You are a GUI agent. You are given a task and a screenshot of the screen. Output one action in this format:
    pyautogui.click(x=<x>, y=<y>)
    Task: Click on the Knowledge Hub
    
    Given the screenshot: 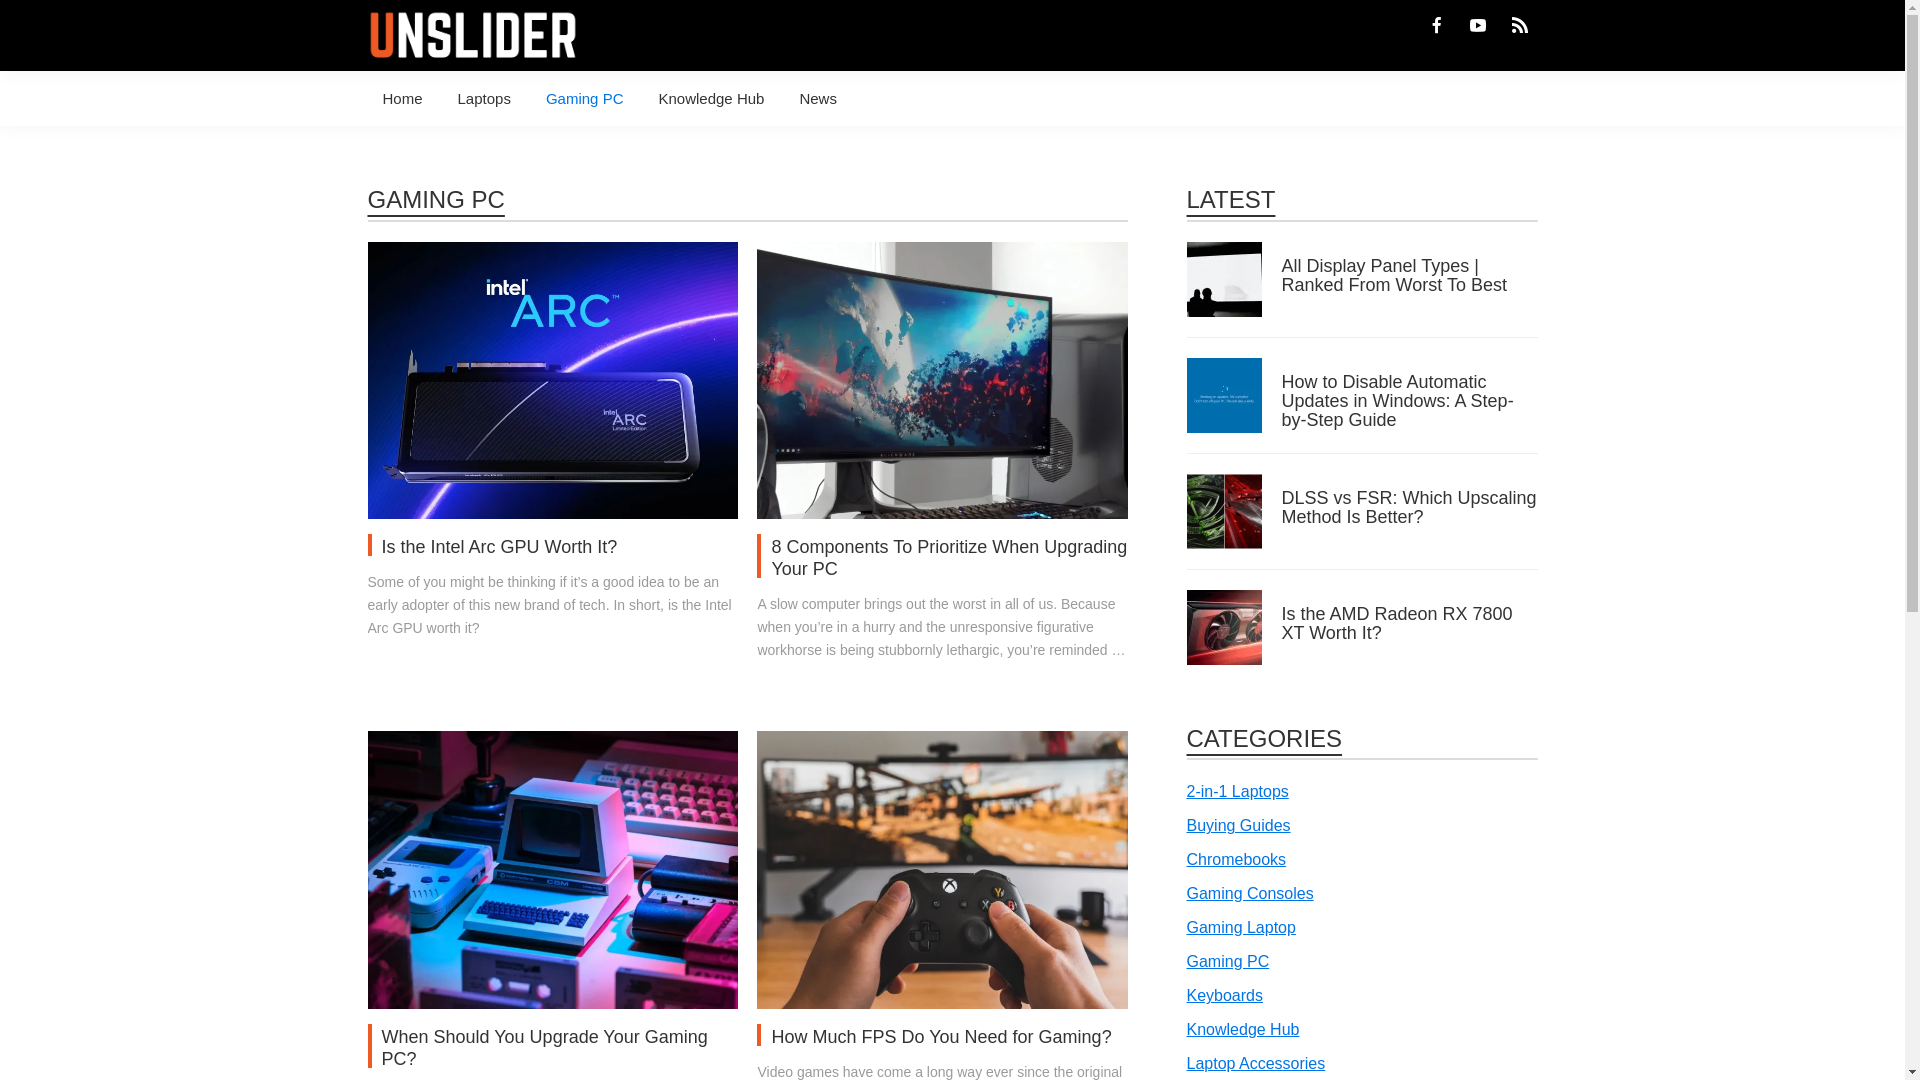 What is the action you would take?
    pyautogui.click(x=711, y=98)
    